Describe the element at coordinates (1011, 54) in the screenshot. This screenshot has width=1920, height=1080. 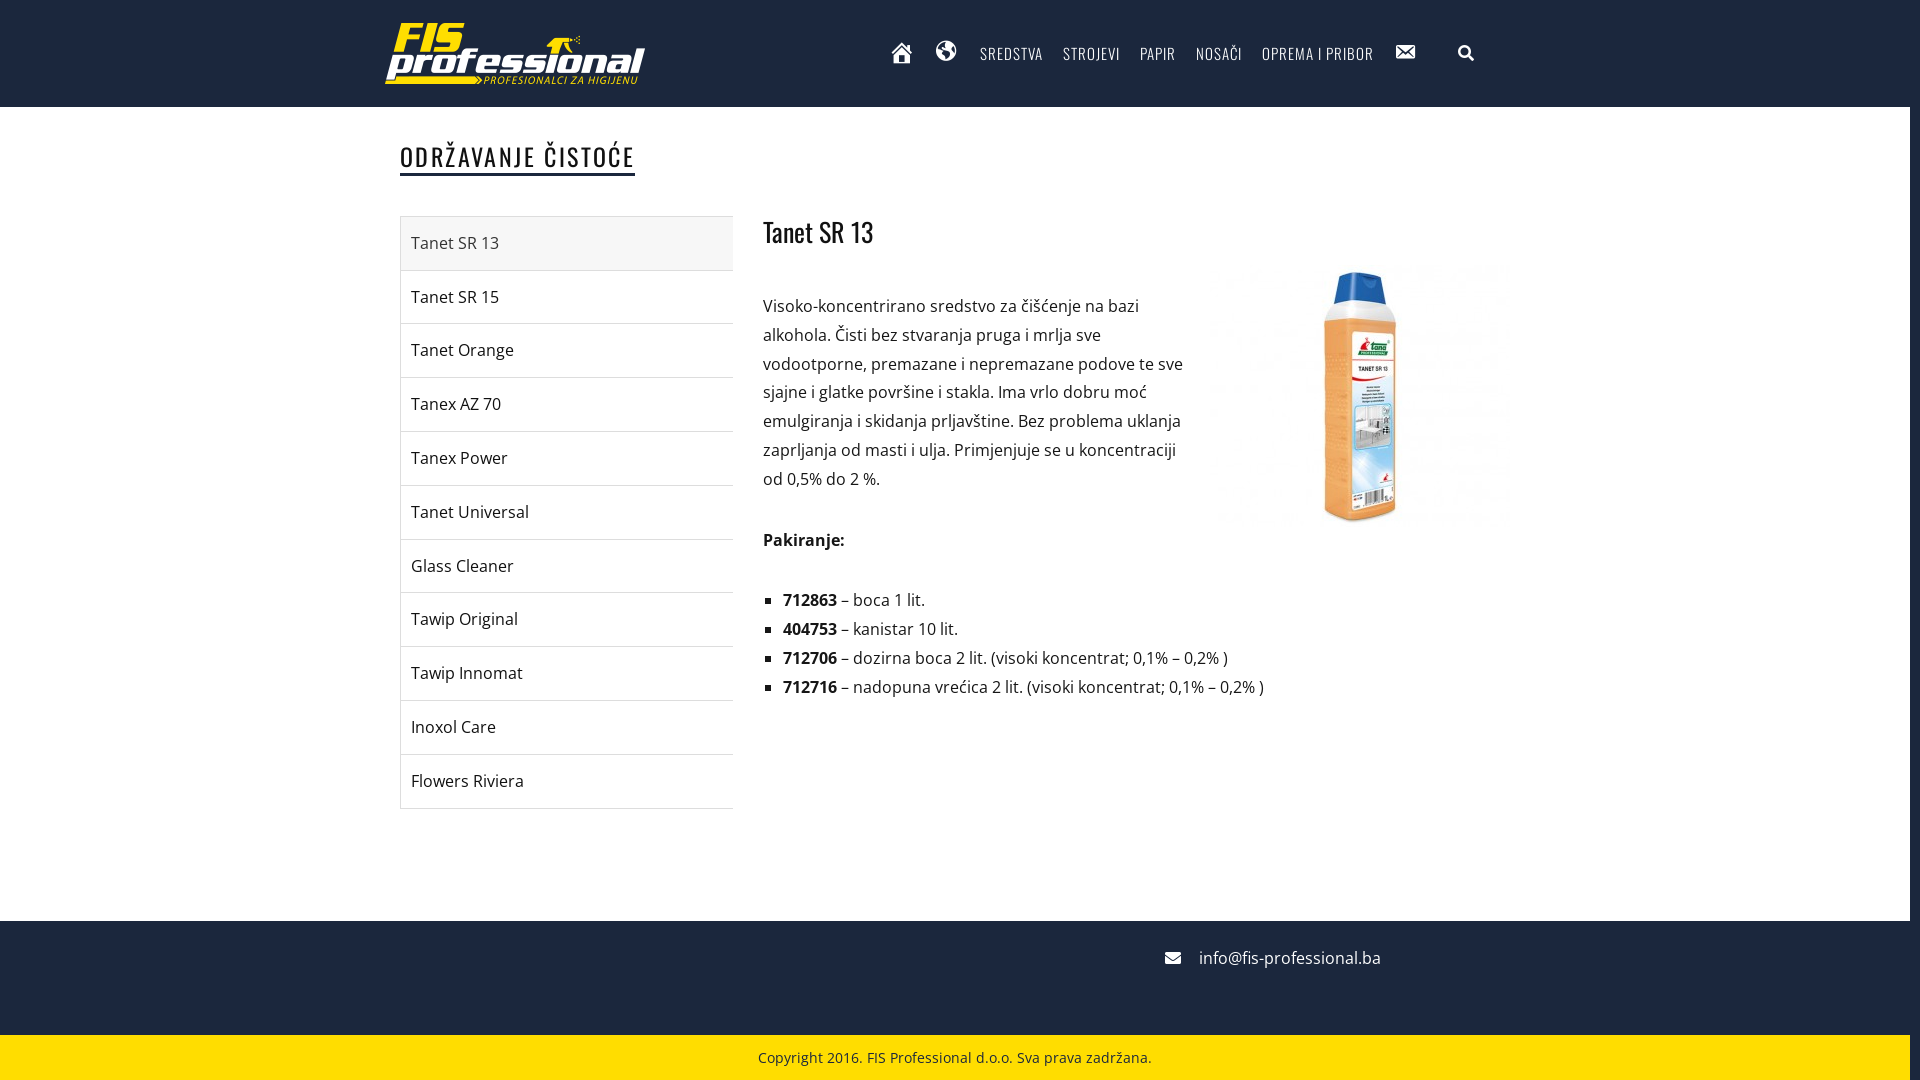
I see `SREDSTVA` at that location.